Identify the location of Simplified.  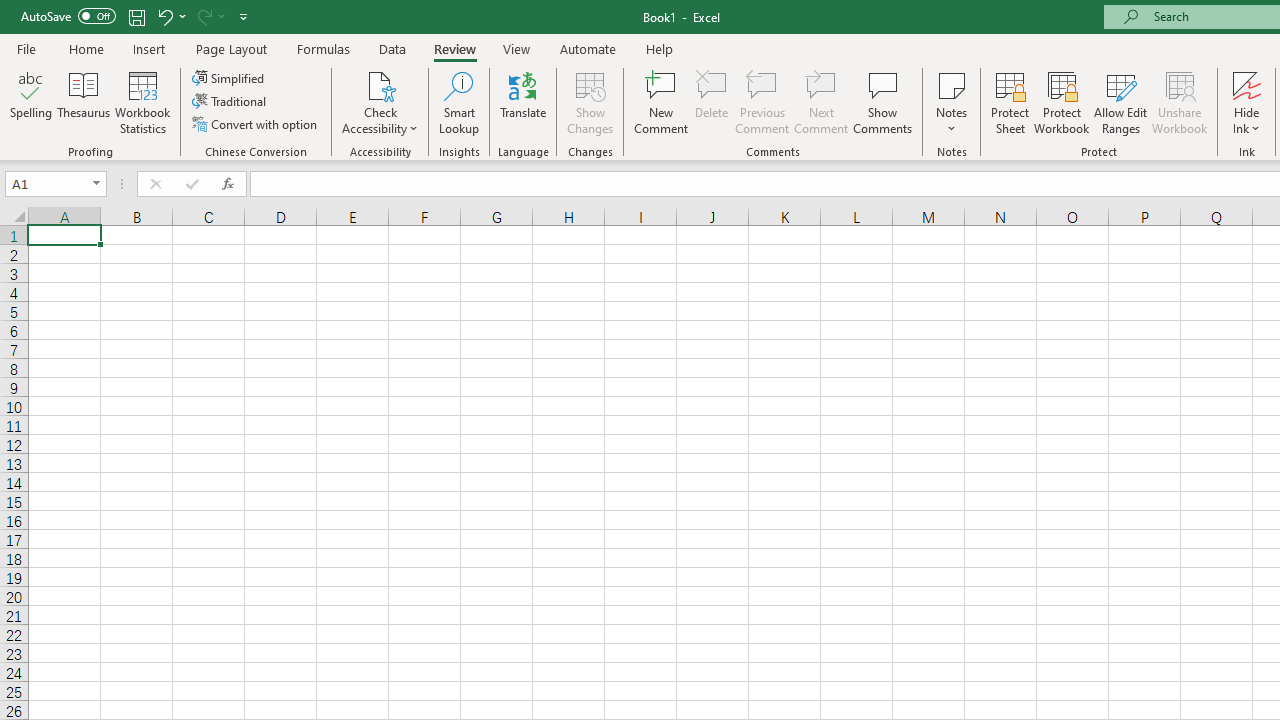
(230, 78).